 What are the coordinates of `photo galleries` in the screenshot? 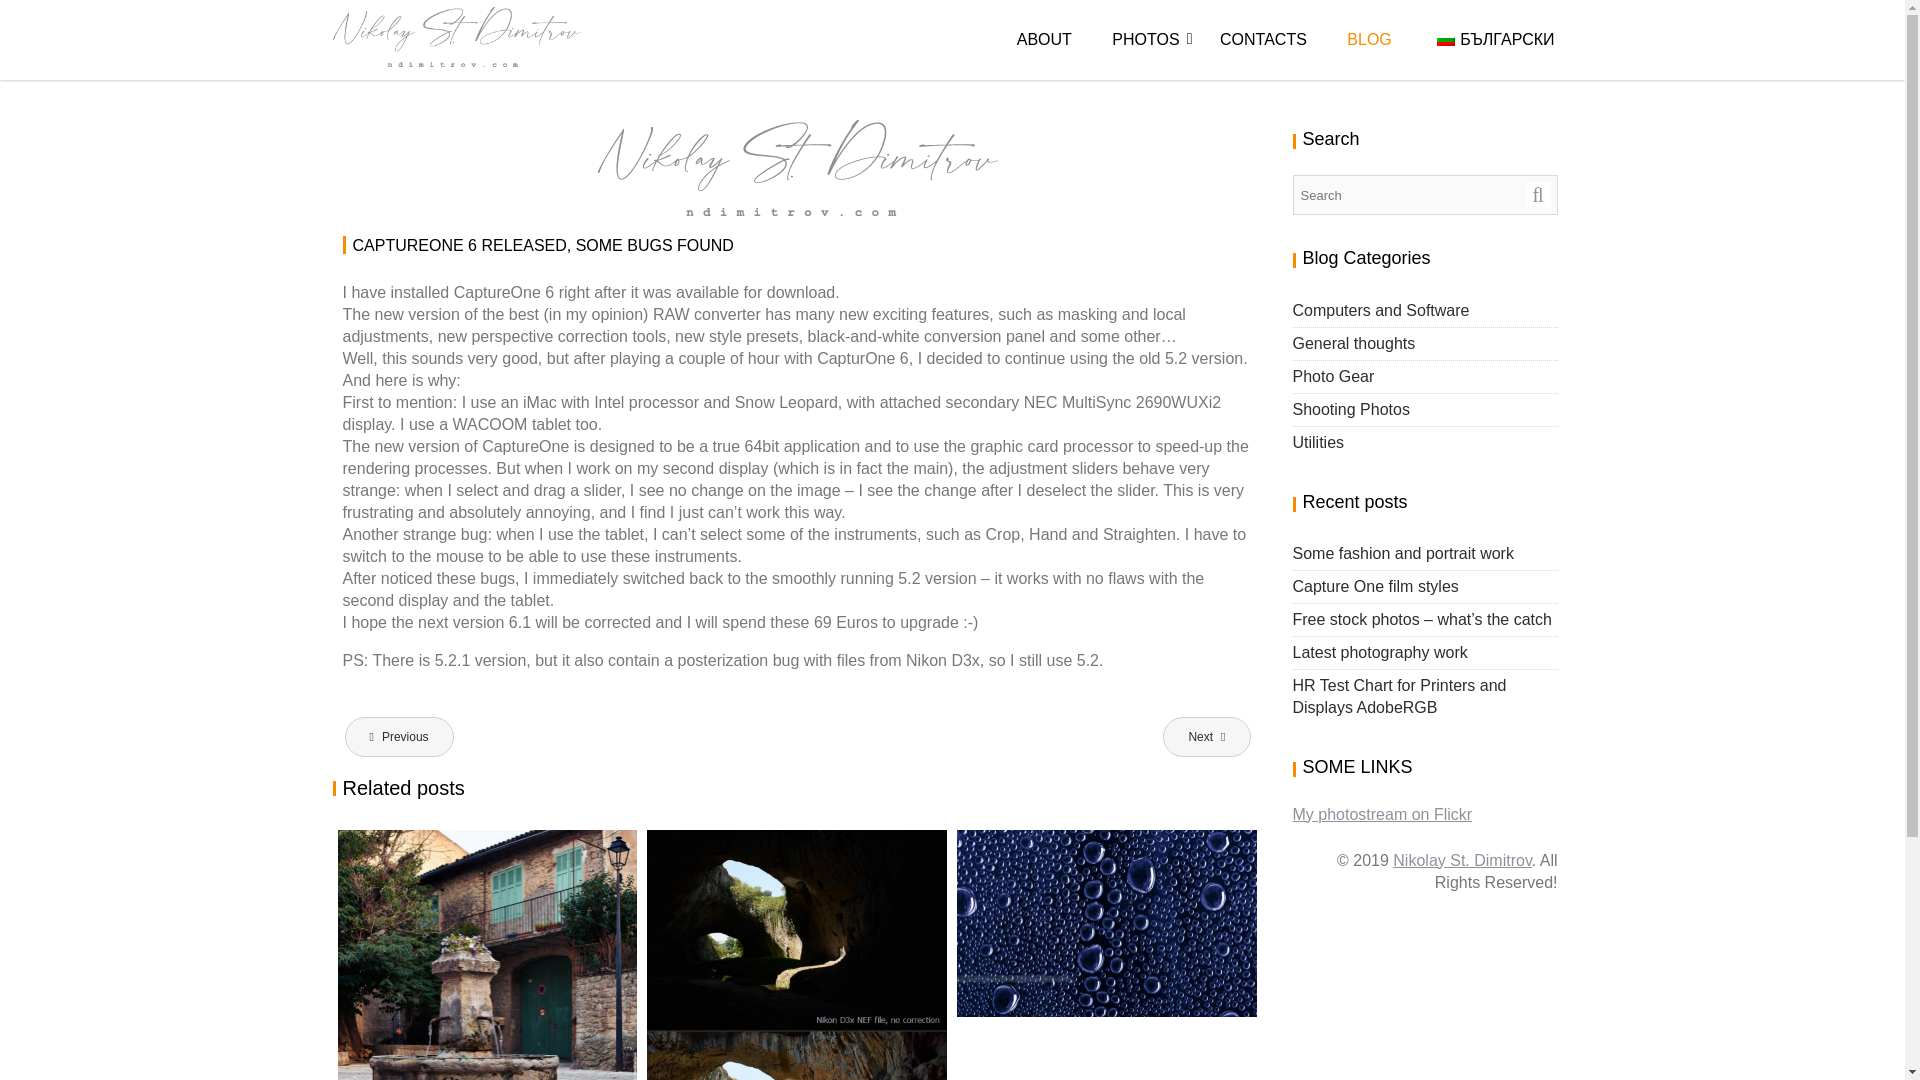 It's located at (1145, 40).